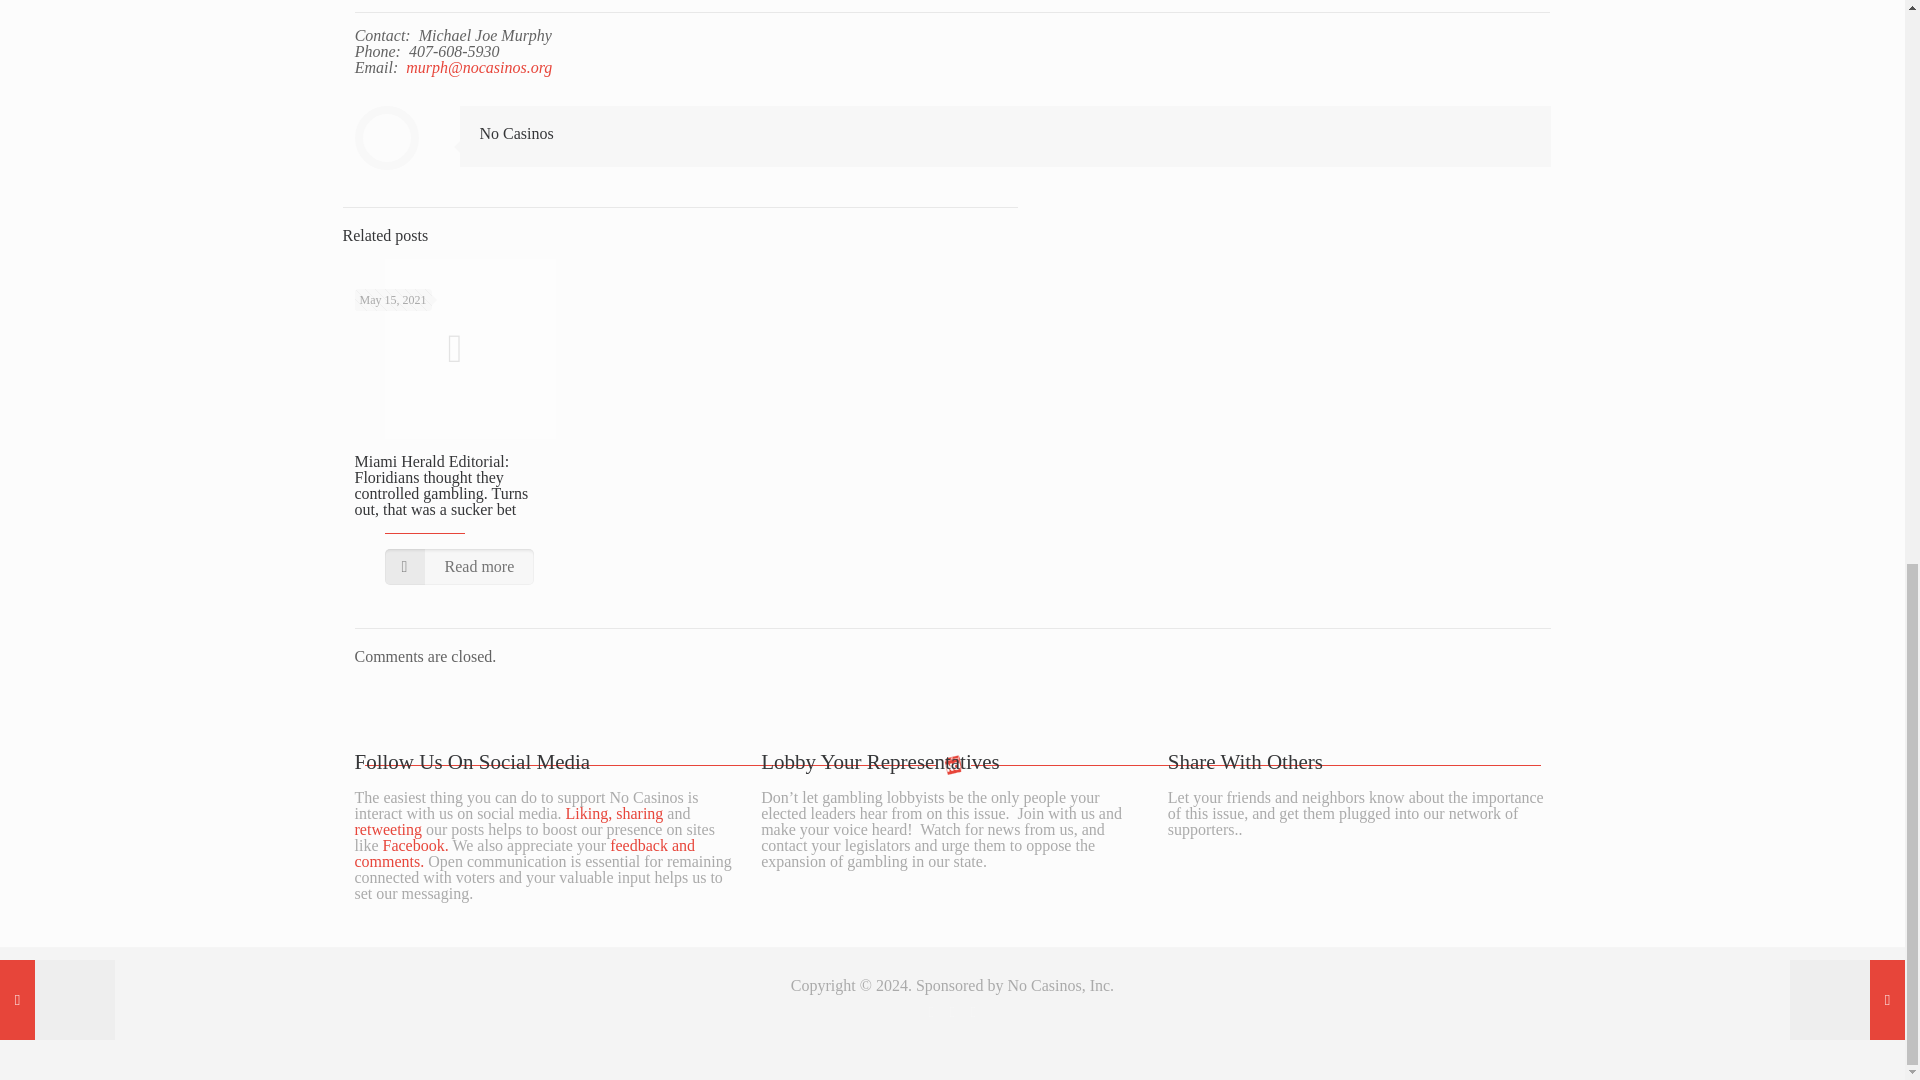  I want to click on sharing, so click(639, 812).